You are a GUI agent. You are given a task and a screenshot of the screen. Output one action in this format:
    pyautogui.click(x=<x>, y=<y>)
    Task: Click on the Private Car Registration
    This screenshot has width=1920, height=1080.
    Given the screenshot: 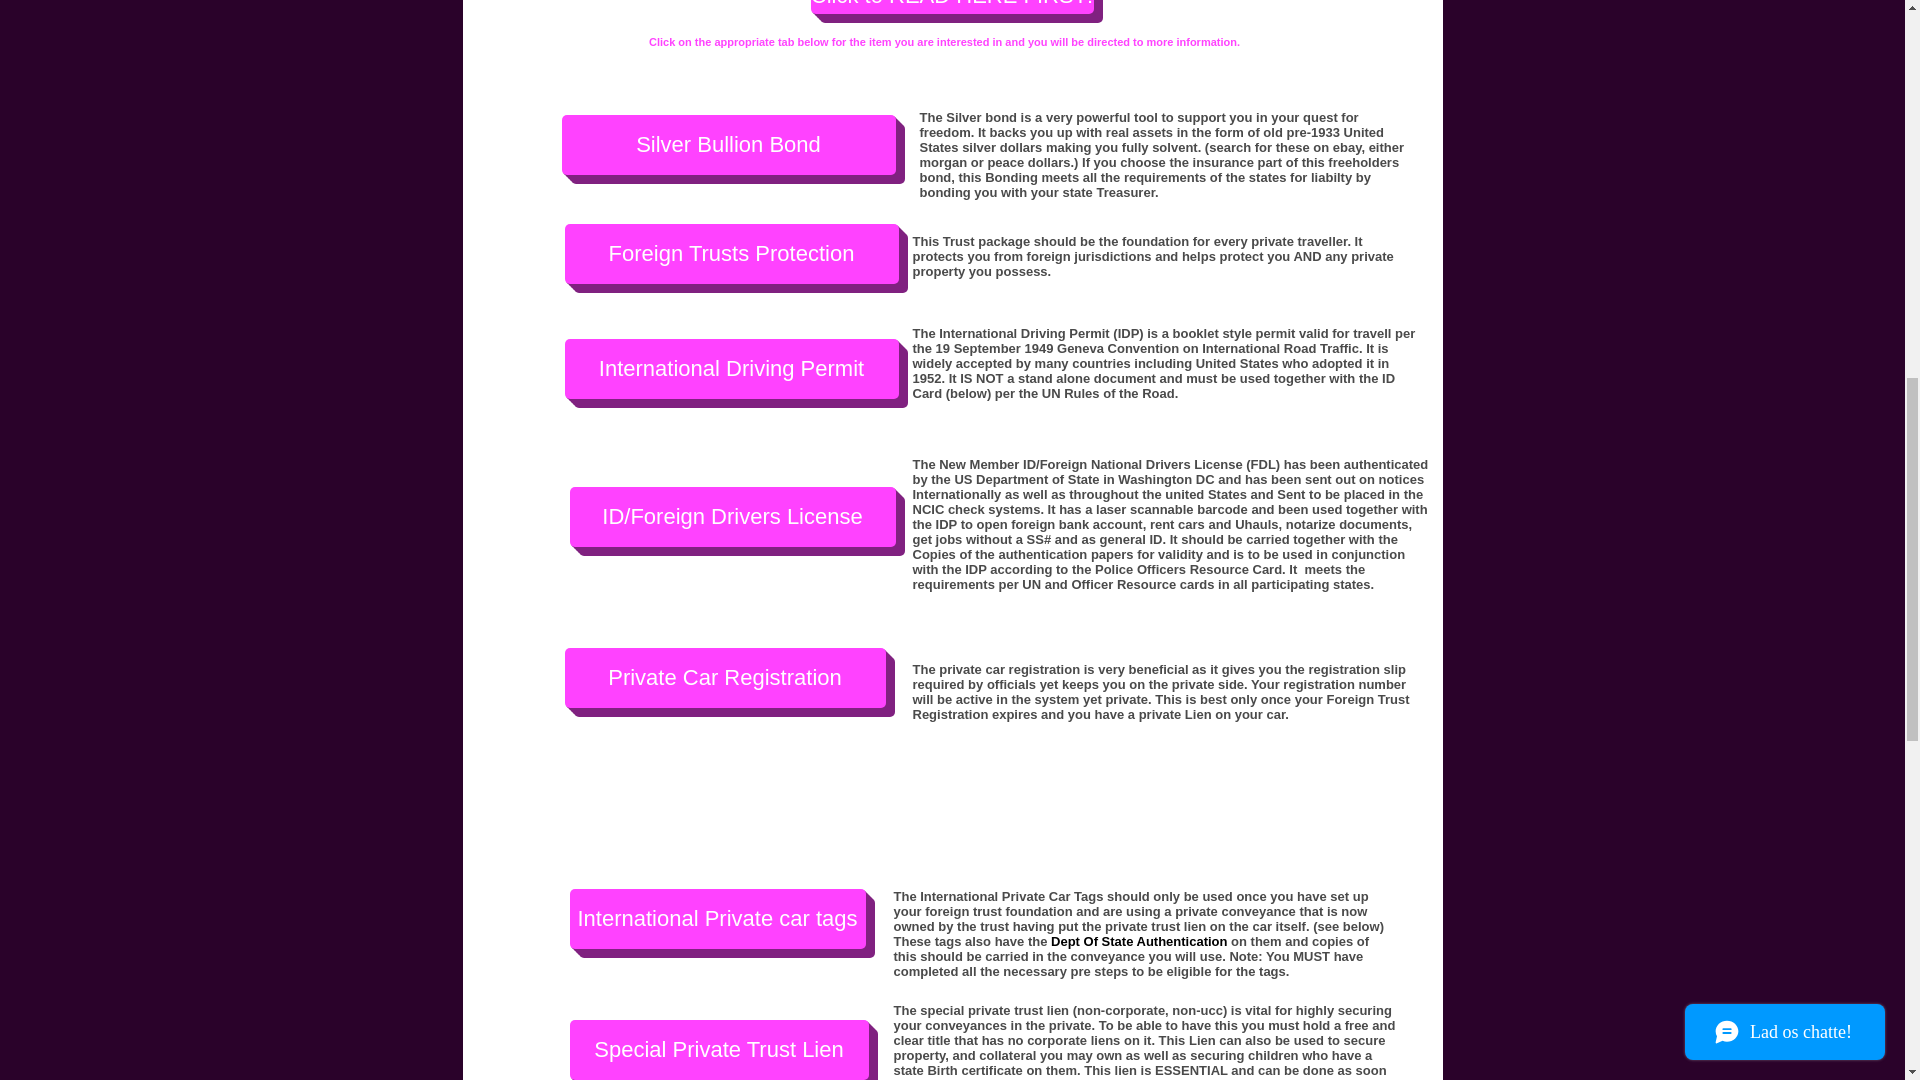 What is the action you would take?
    pyautogui.click(x=724, y=678)
    